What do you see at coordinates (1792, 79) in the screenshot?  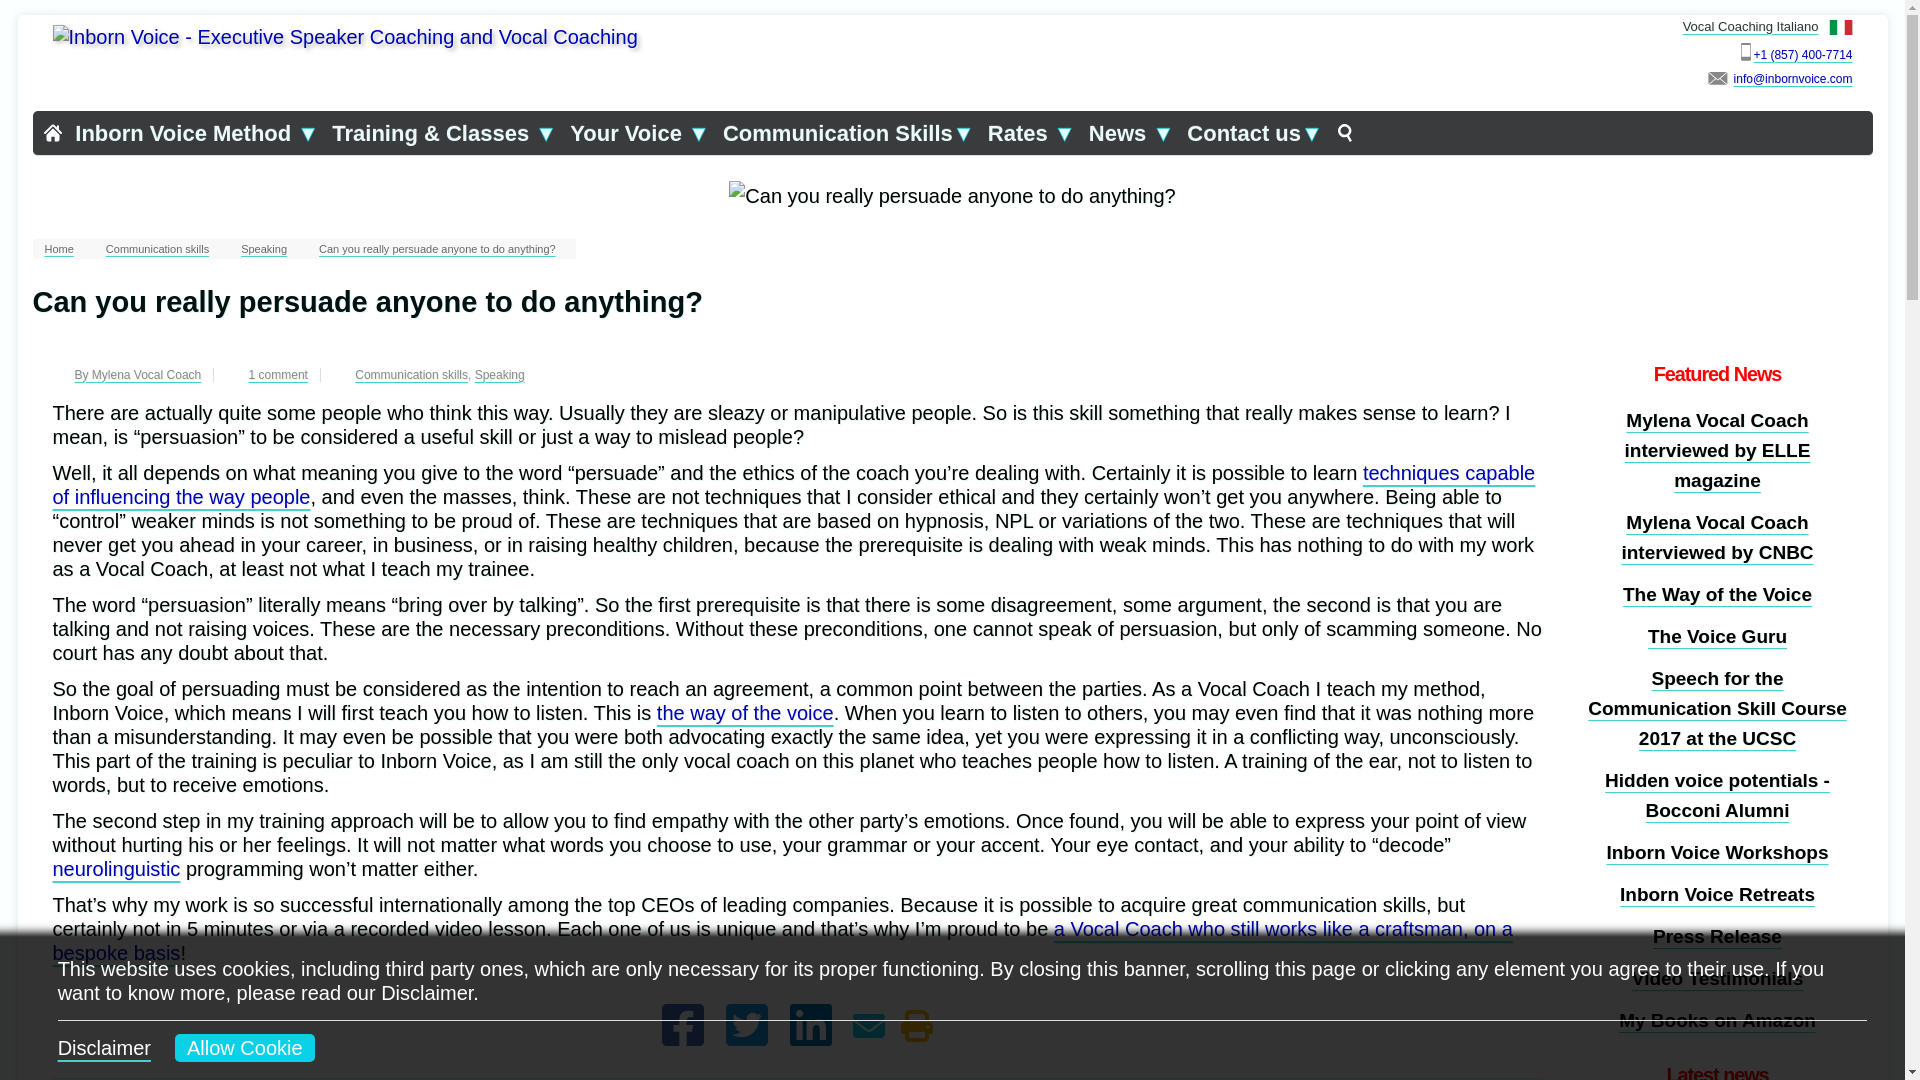 I see `info` at bounding box center [1792, 79].